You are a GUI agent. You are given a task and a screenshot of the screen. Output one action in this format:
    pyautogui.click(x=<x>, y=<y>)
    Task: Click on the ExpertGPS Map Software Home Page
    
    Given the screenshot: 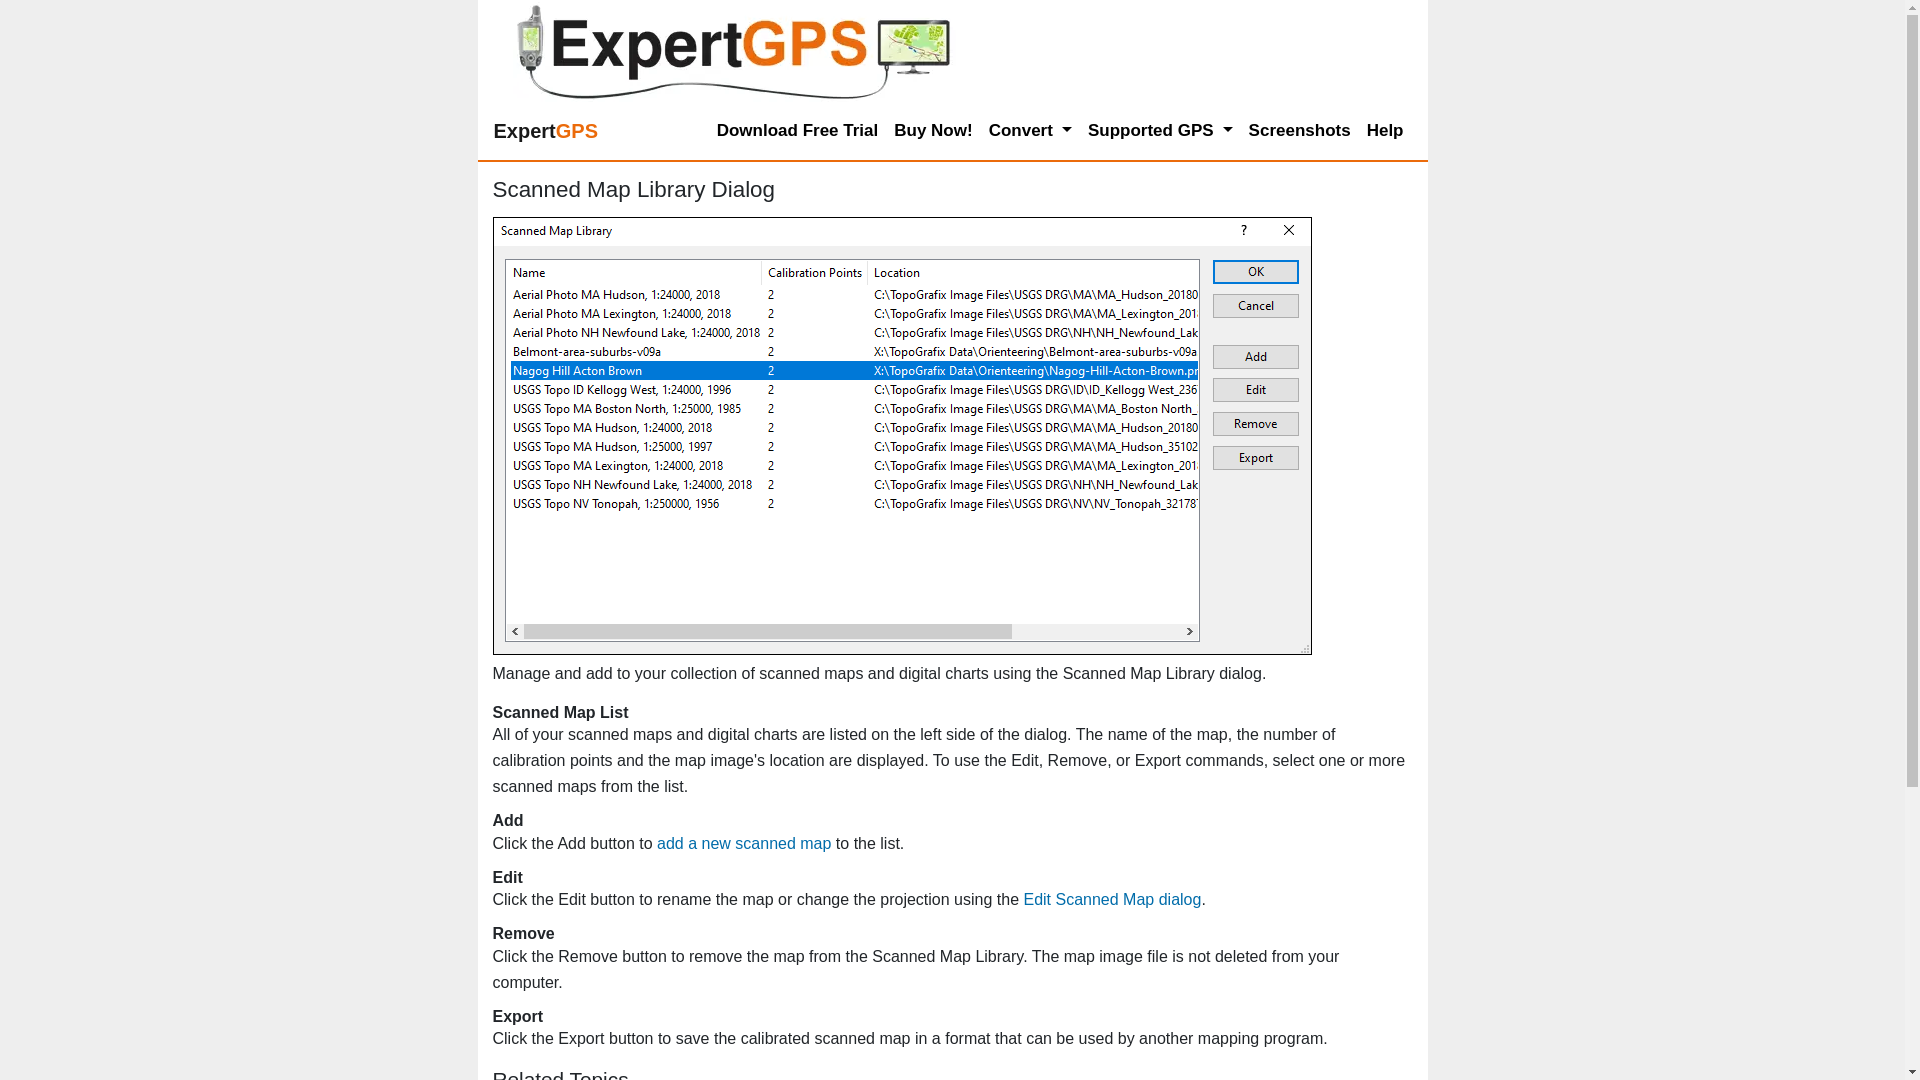 What is the action you would take?
    pyautogui.click(x=546, y=131)
    